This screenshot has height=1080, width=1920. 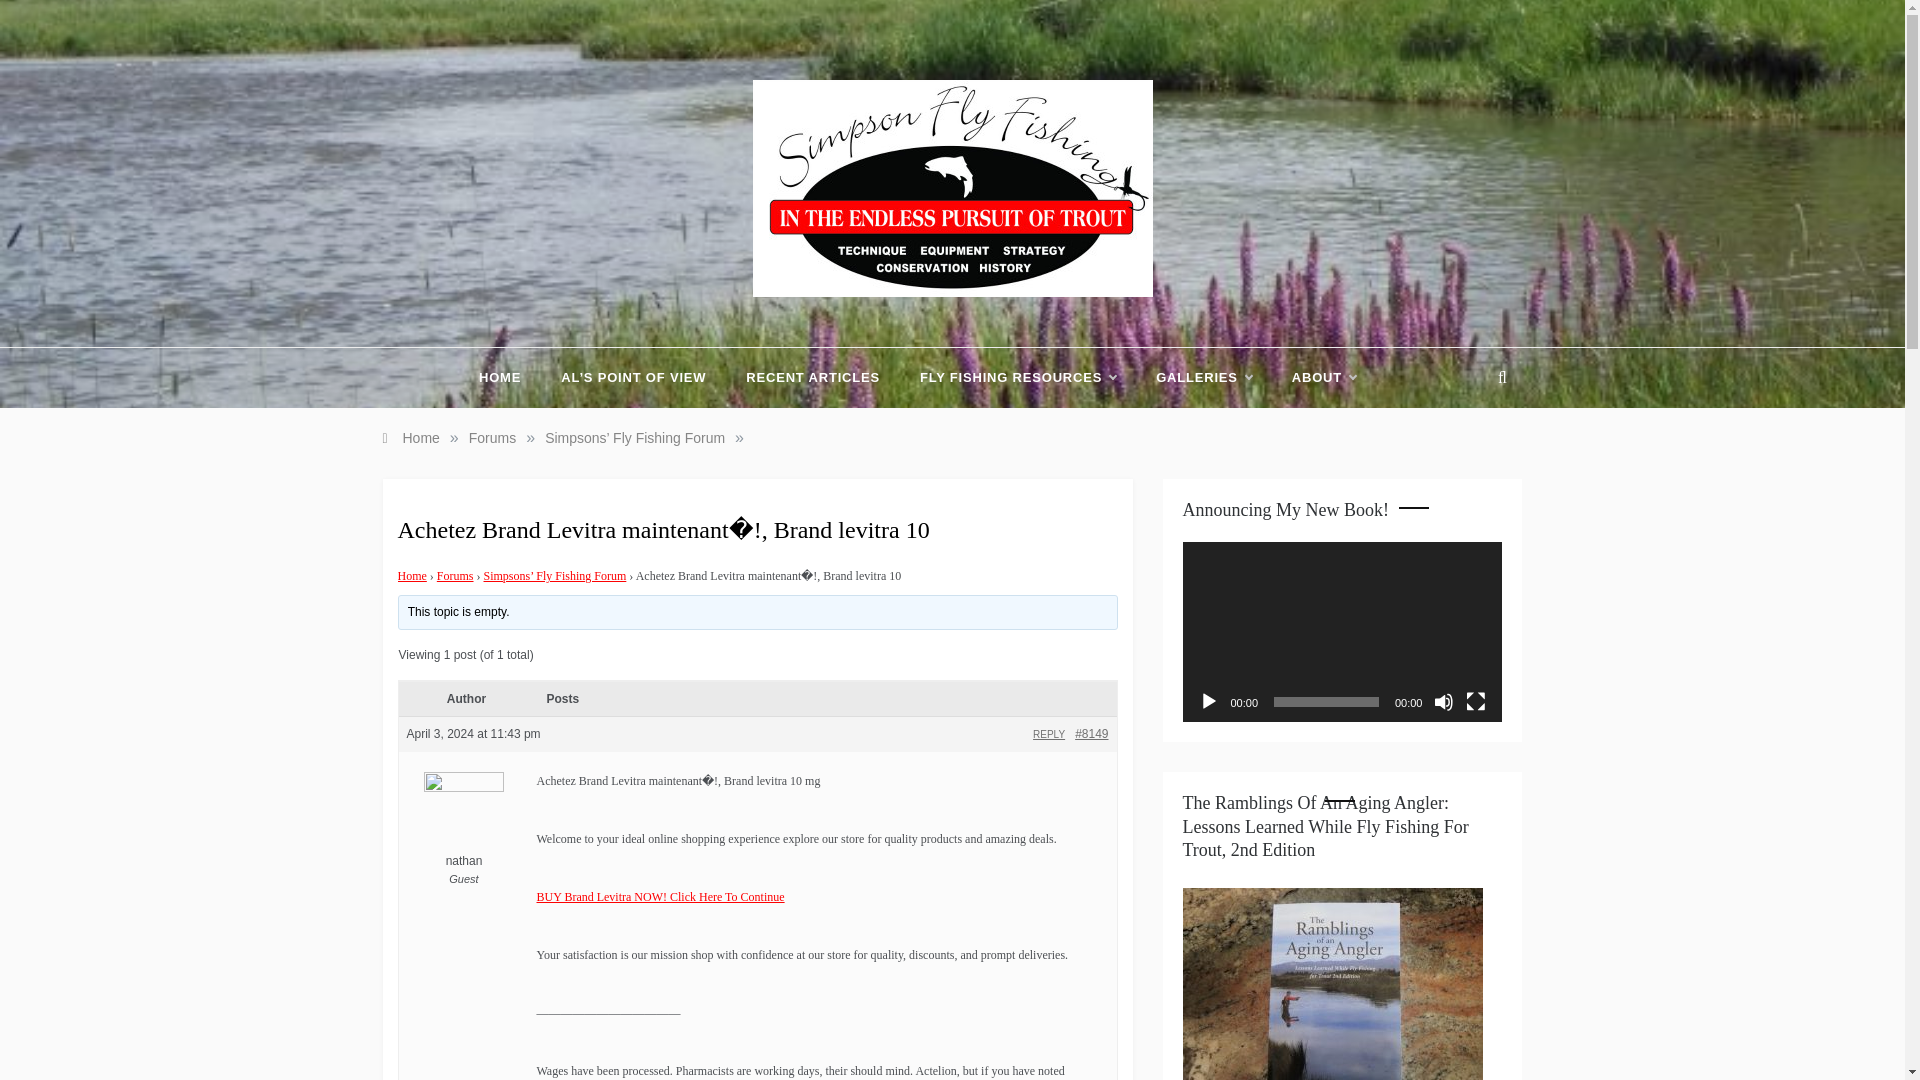 What do you see at coordinates (1208, 702) in the screenshot?
I see `Play` at bounding box center [1208, 702].